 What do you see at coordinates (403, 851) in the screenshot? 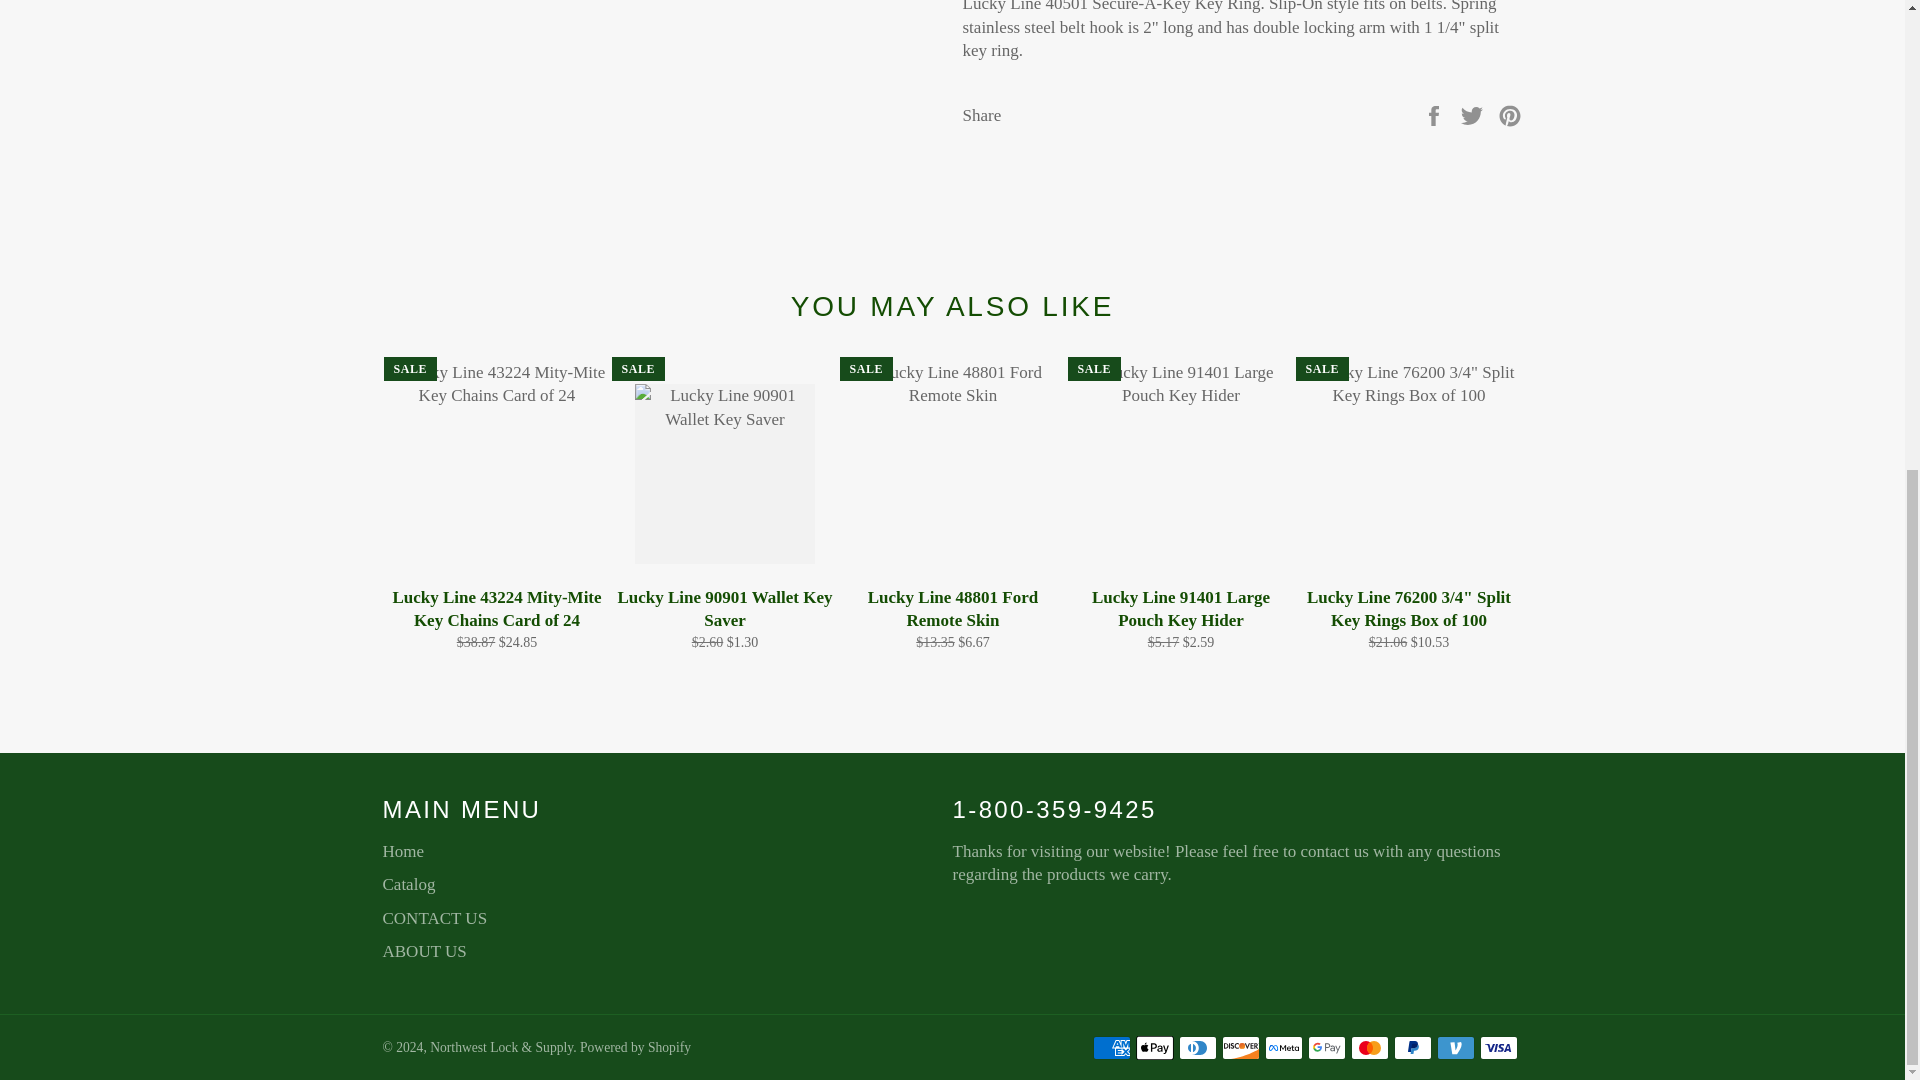
I see `Home` at bounding box center [403, 851].